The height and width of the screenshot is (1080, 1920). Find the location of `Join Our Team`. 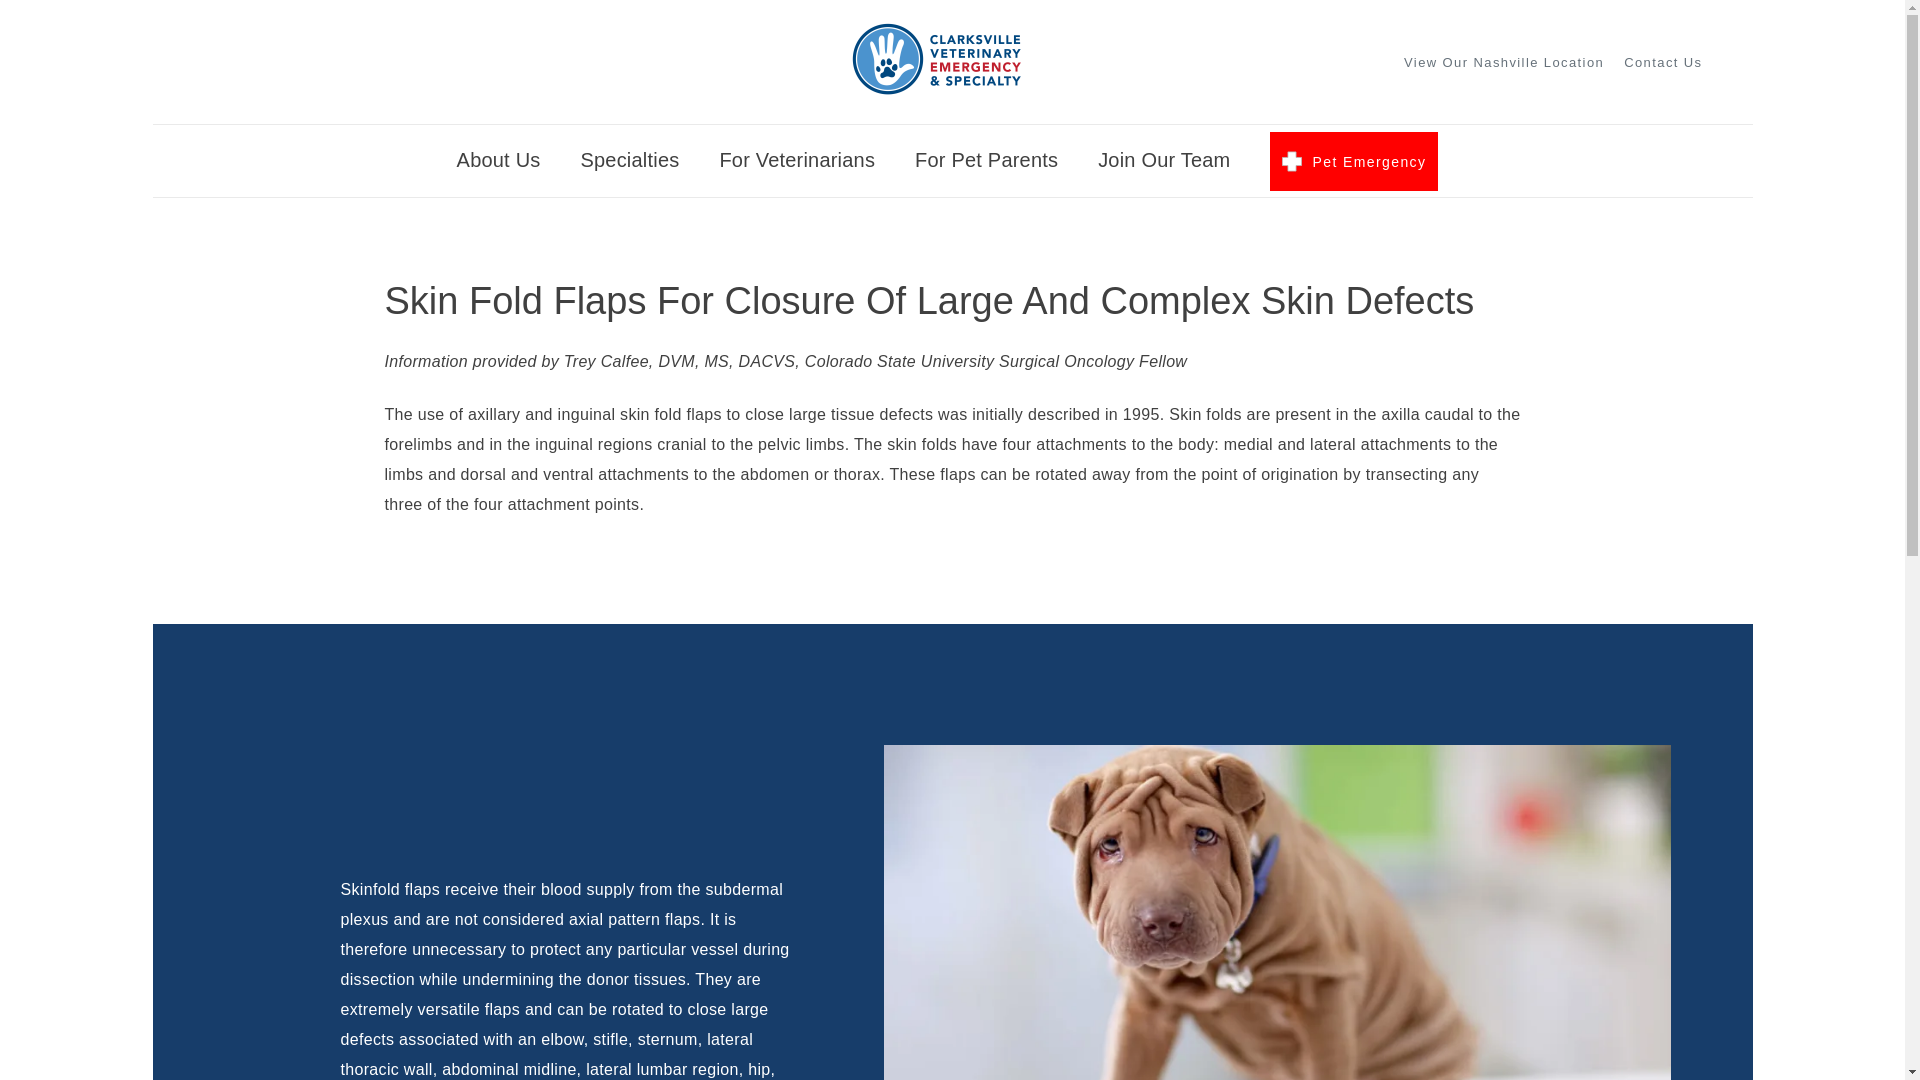

Join Our Team is located at coordinates (1164, 166).